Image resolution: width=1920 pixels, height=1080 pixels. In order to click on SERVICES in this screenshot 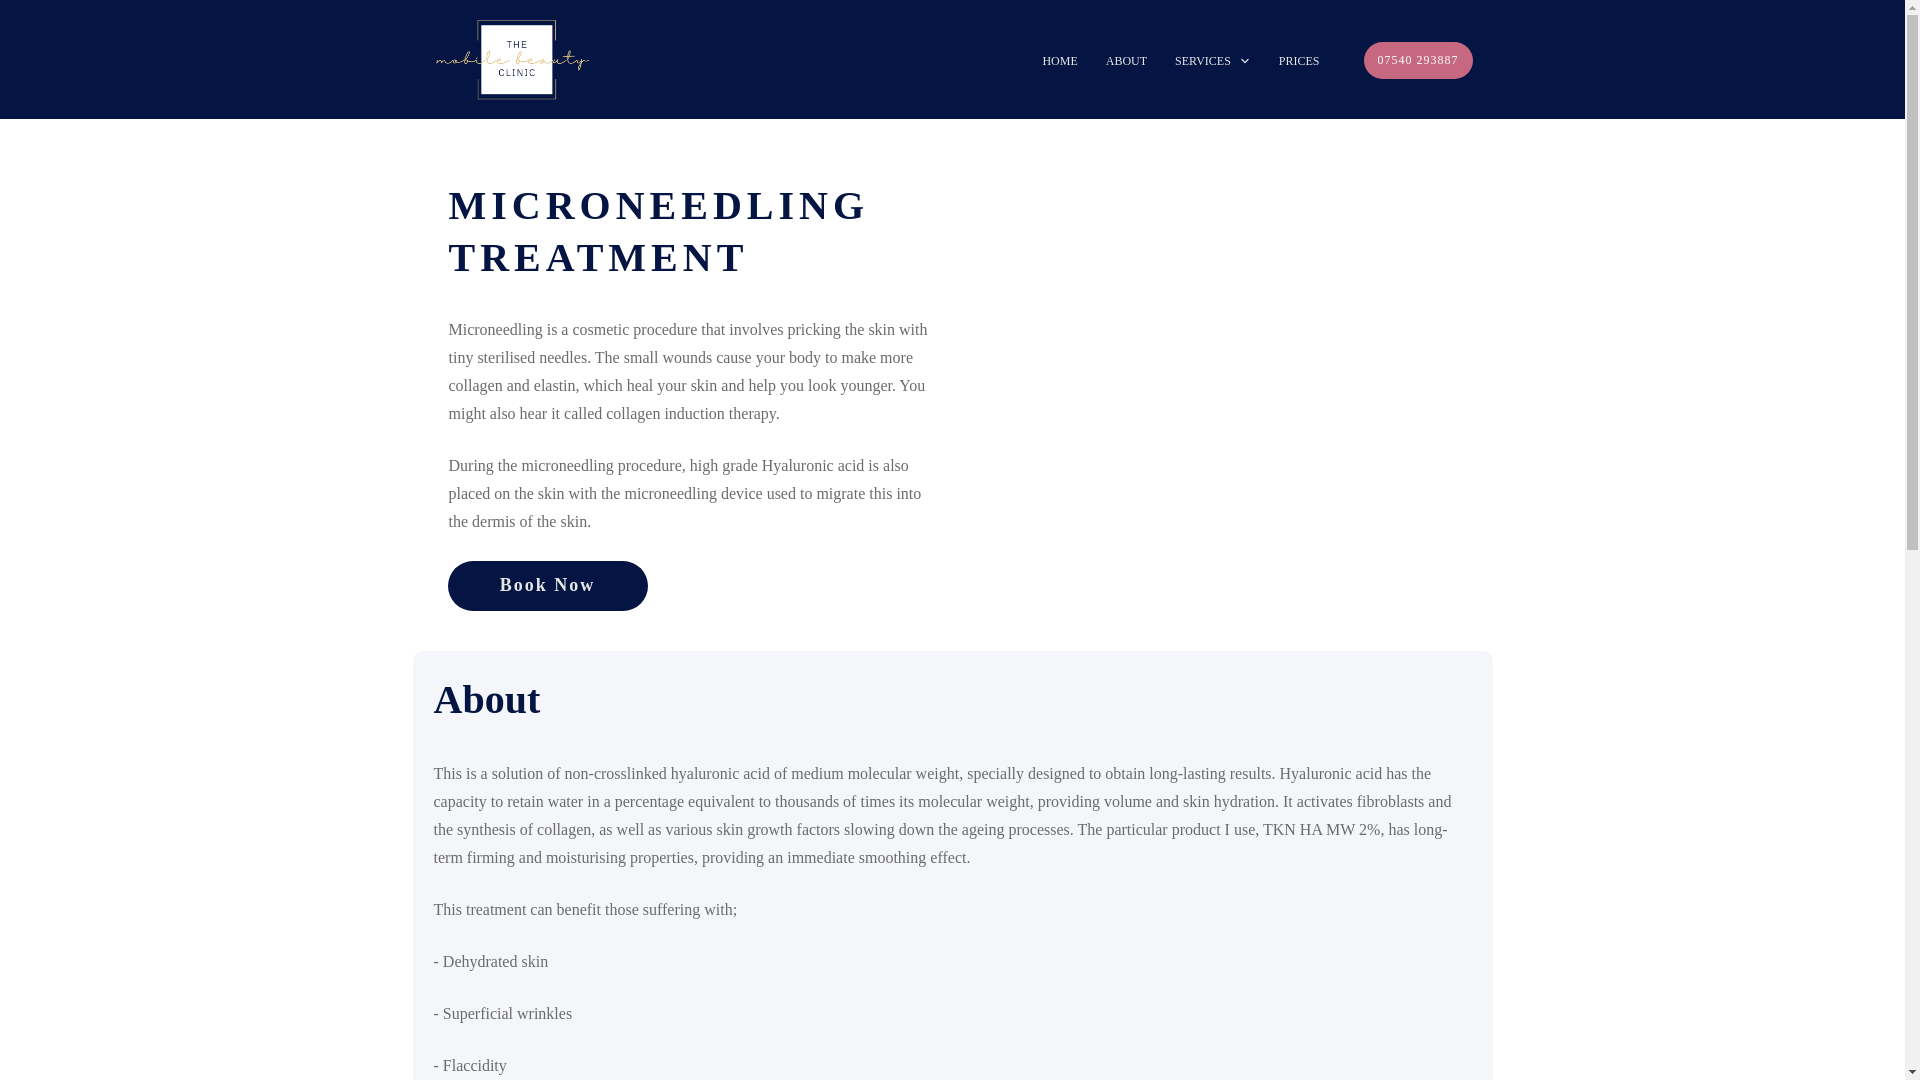, I will do `click(1213, 60)`.